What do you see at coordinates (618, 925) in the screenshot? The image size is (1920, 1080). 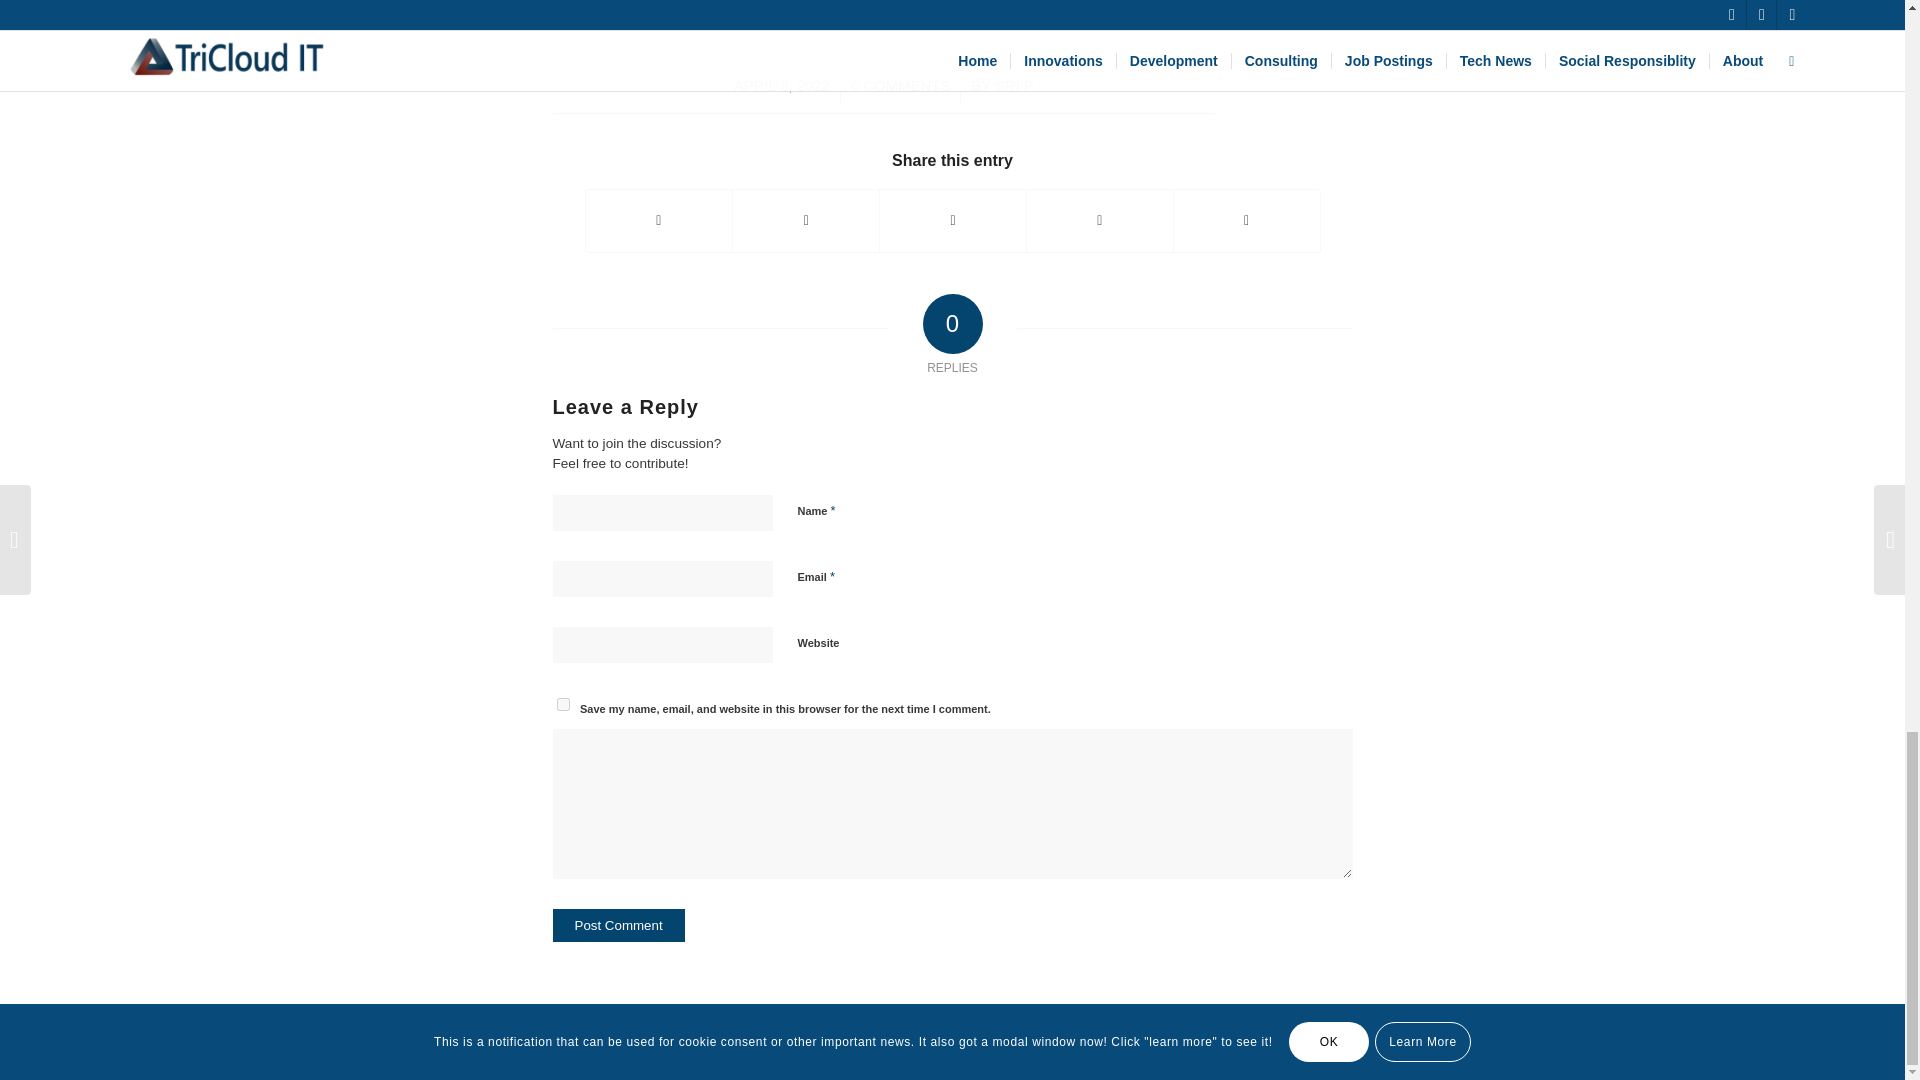 I see `Post Comment` at bounding box center [618, 925].